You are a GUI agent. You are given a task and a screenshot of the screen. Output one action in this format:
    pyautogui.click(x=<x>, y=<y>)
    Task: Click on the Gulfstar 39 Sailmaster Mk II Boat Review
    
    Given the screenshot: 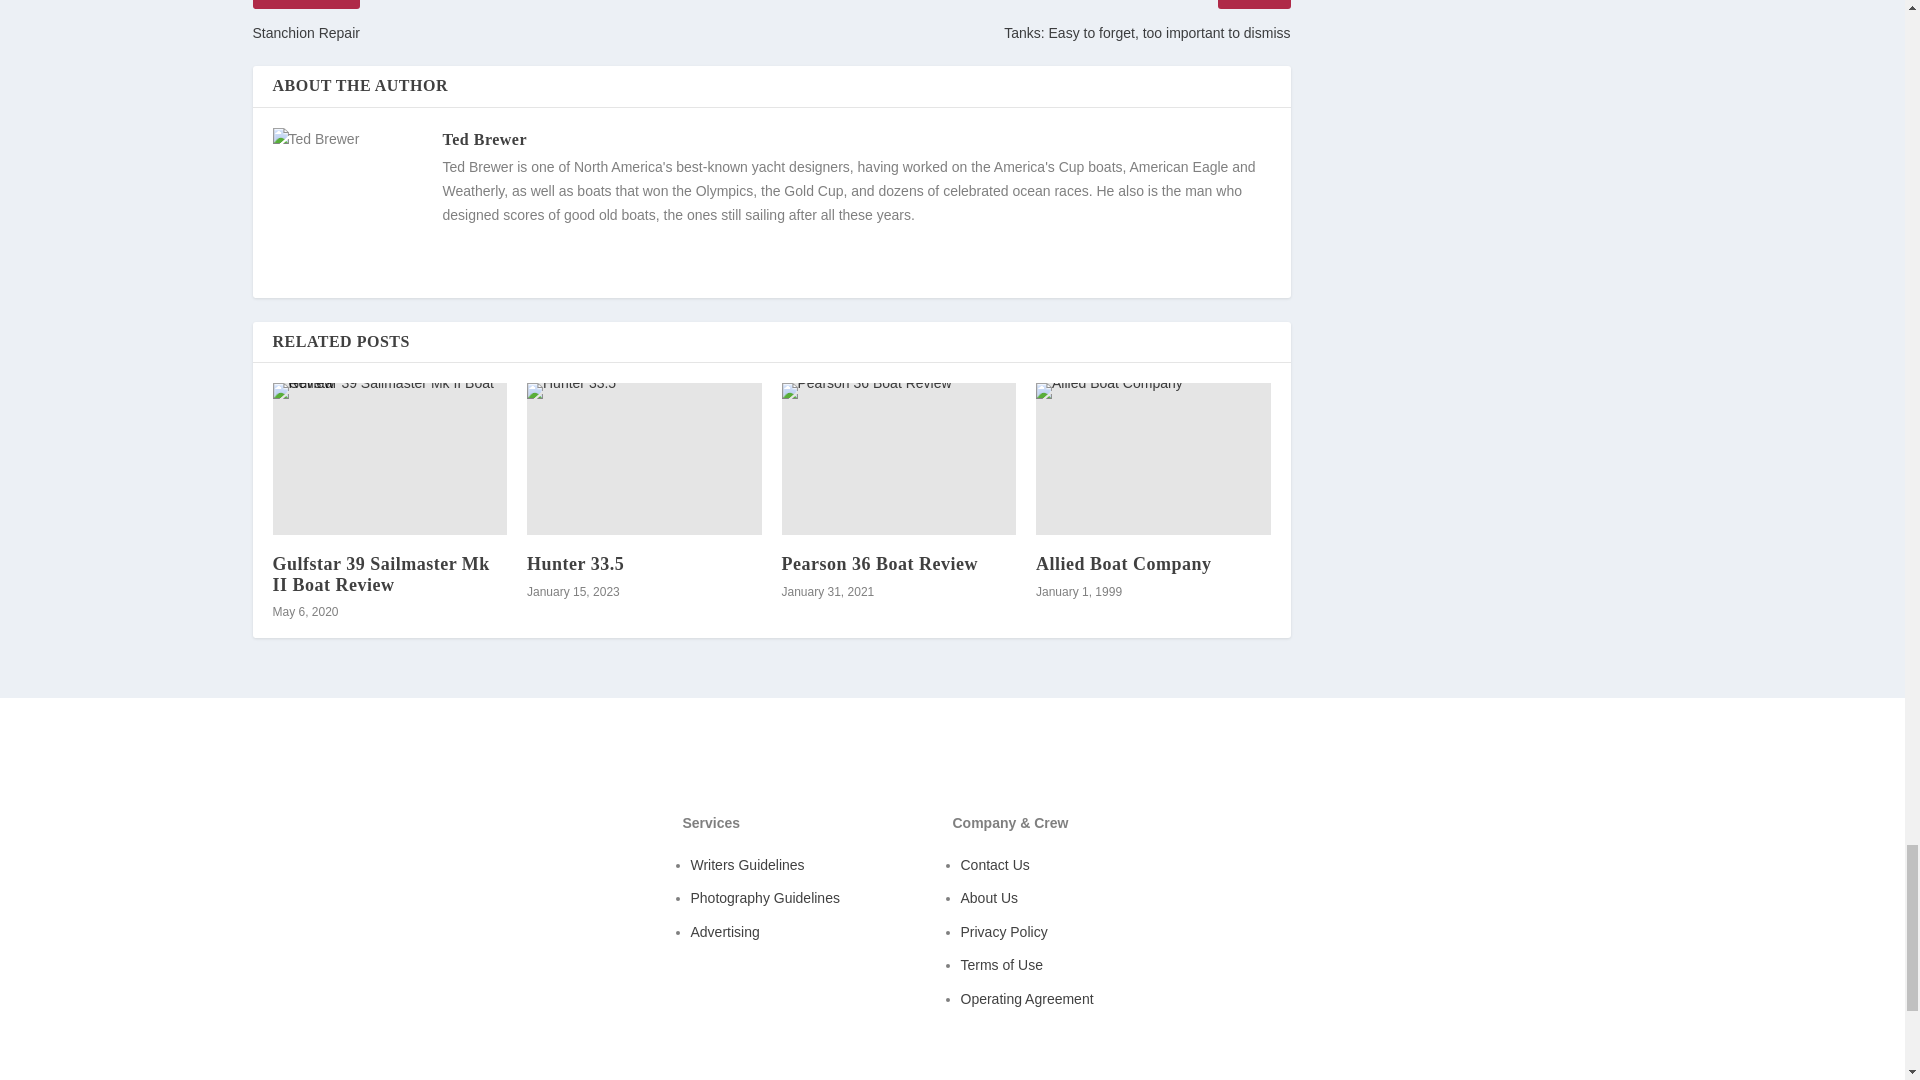 What is the action you would take?
    pyautogui.click(x=389, y=458)
    